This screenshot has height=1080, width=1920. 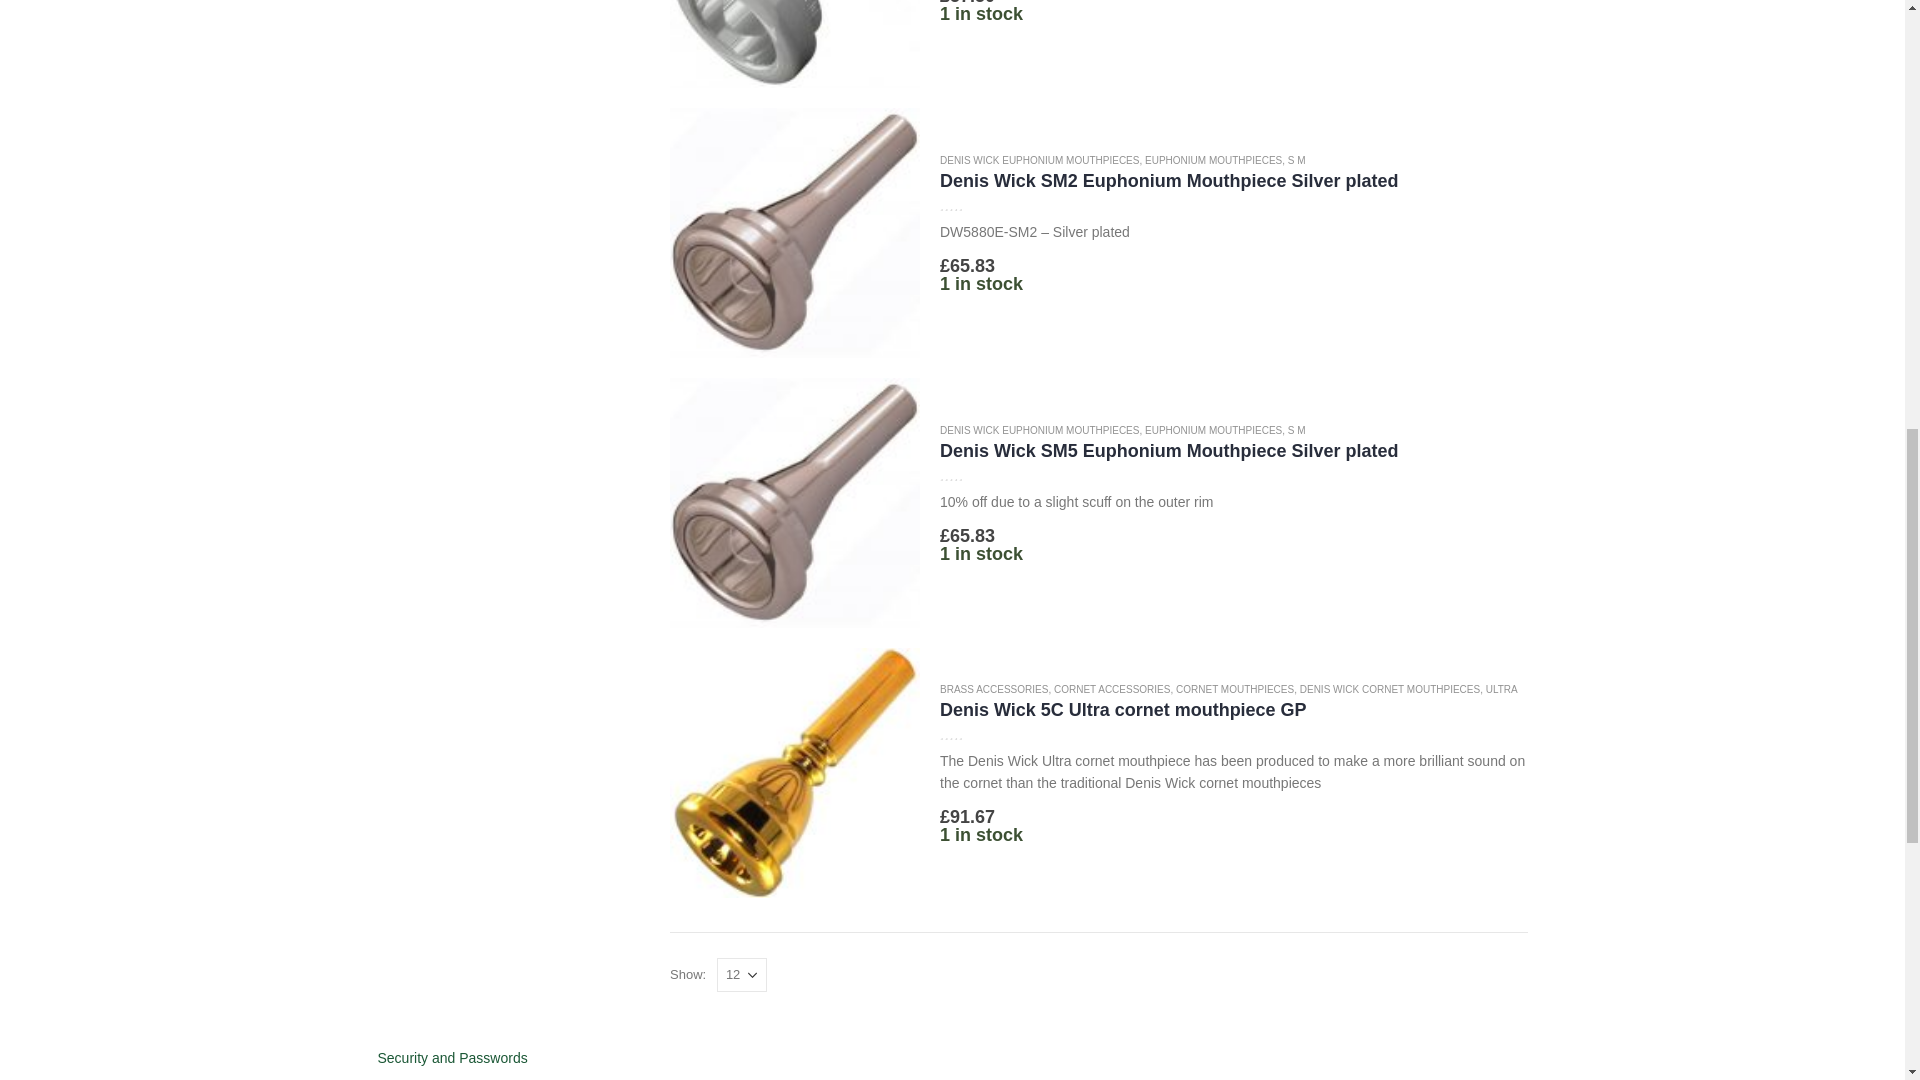 What do you see at coordinates (1296, 160) in the screenshot?
I see `S M` at bounding box center [1296, 160].